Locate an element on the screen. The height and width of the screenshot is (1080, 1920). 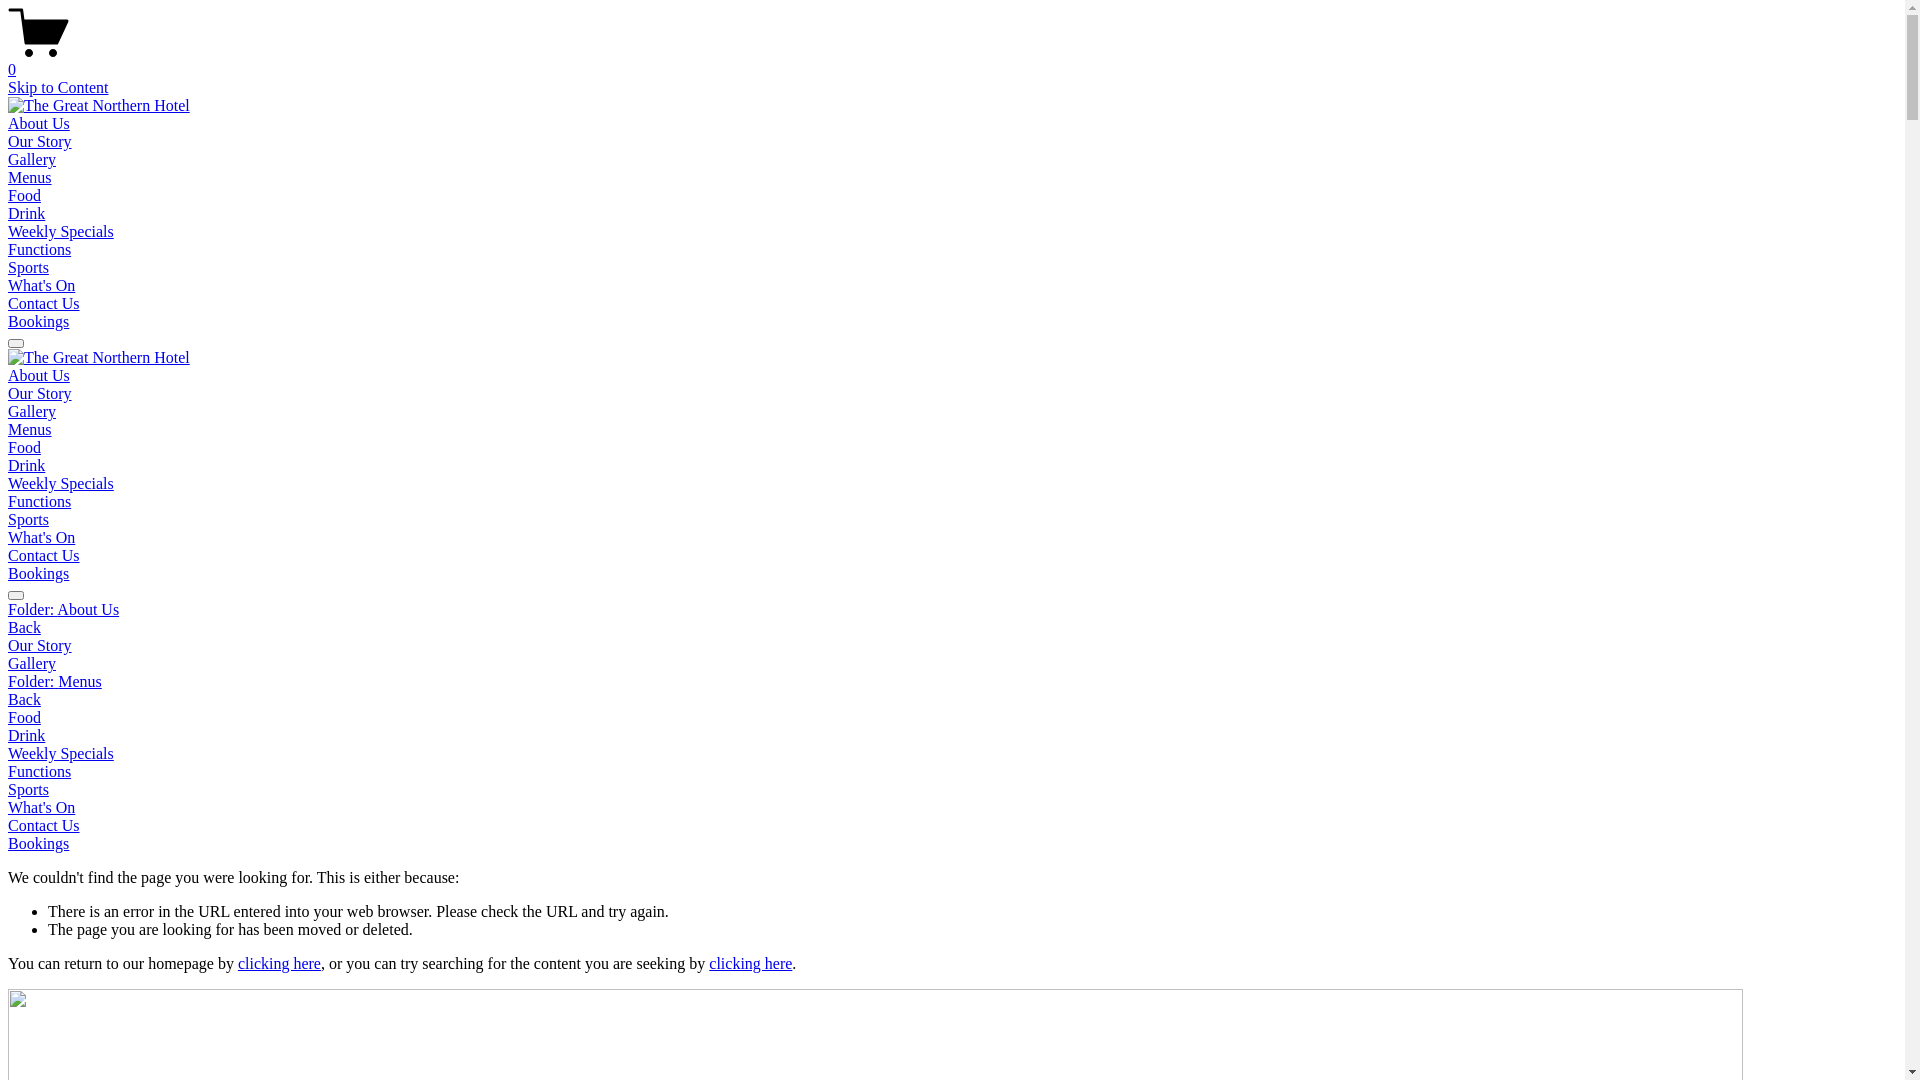
Gallery is located at coordinates (32, 160).